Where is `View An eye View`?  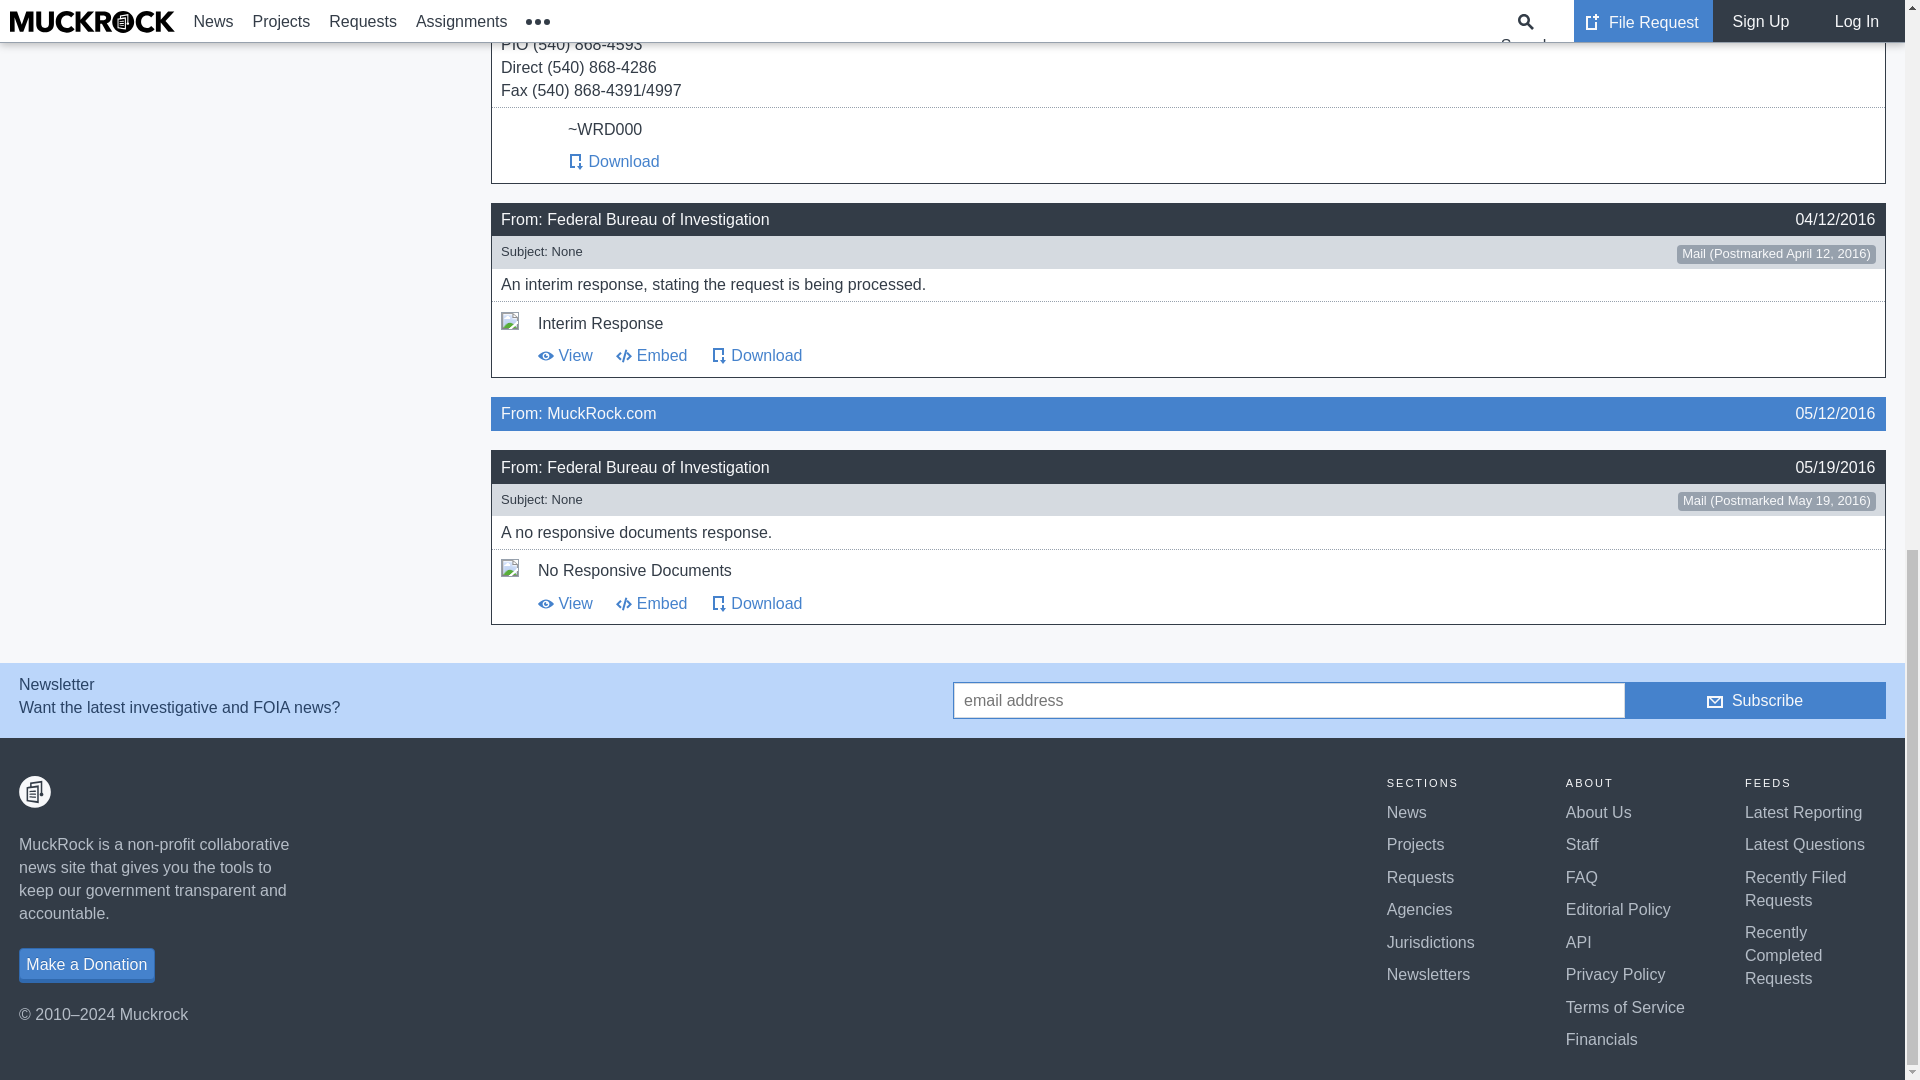
View An eye View is located at coordinates (565, 354).